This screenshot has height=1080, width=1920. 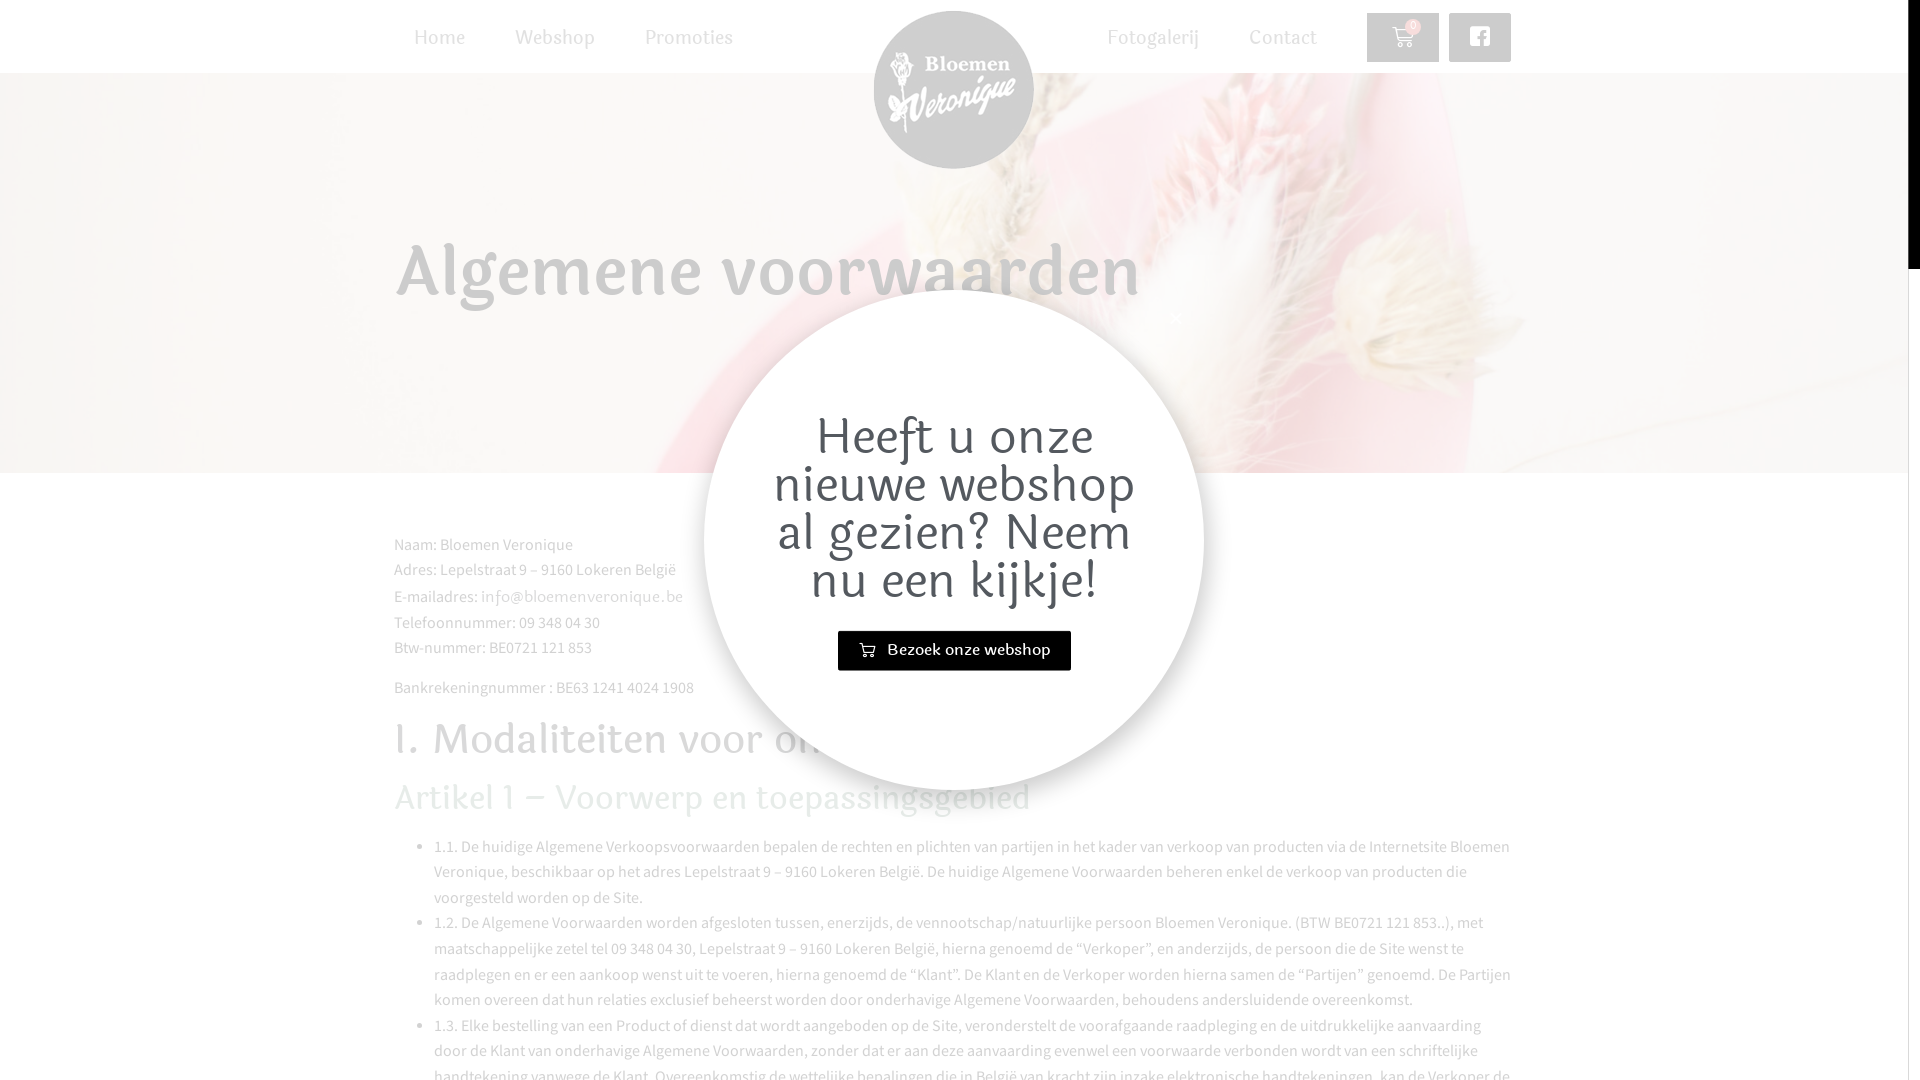 What do you see at coordinates (954, 650) in the screenshot?
I see `Bezoek onze webshop` at bounding box center [954, 650].